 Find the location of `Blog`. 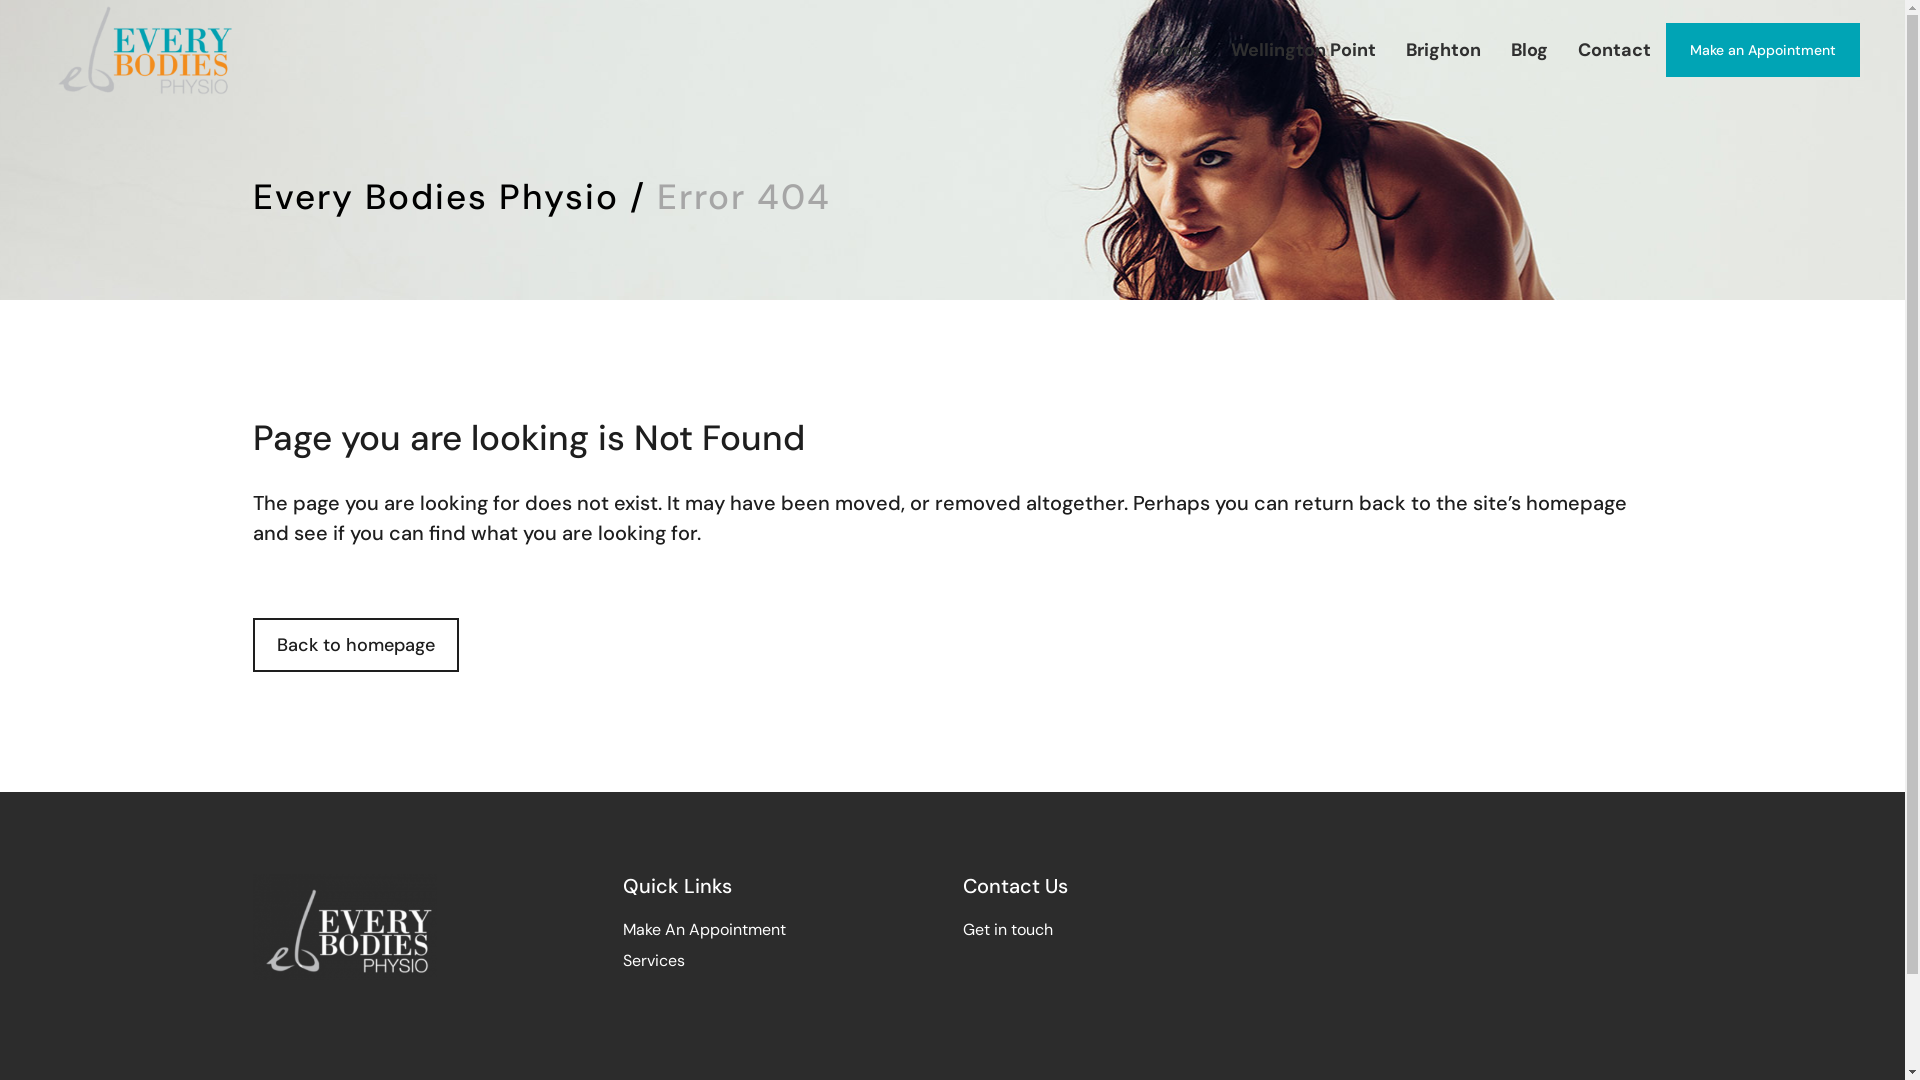

Blog is located at coordinates (1530, 50).